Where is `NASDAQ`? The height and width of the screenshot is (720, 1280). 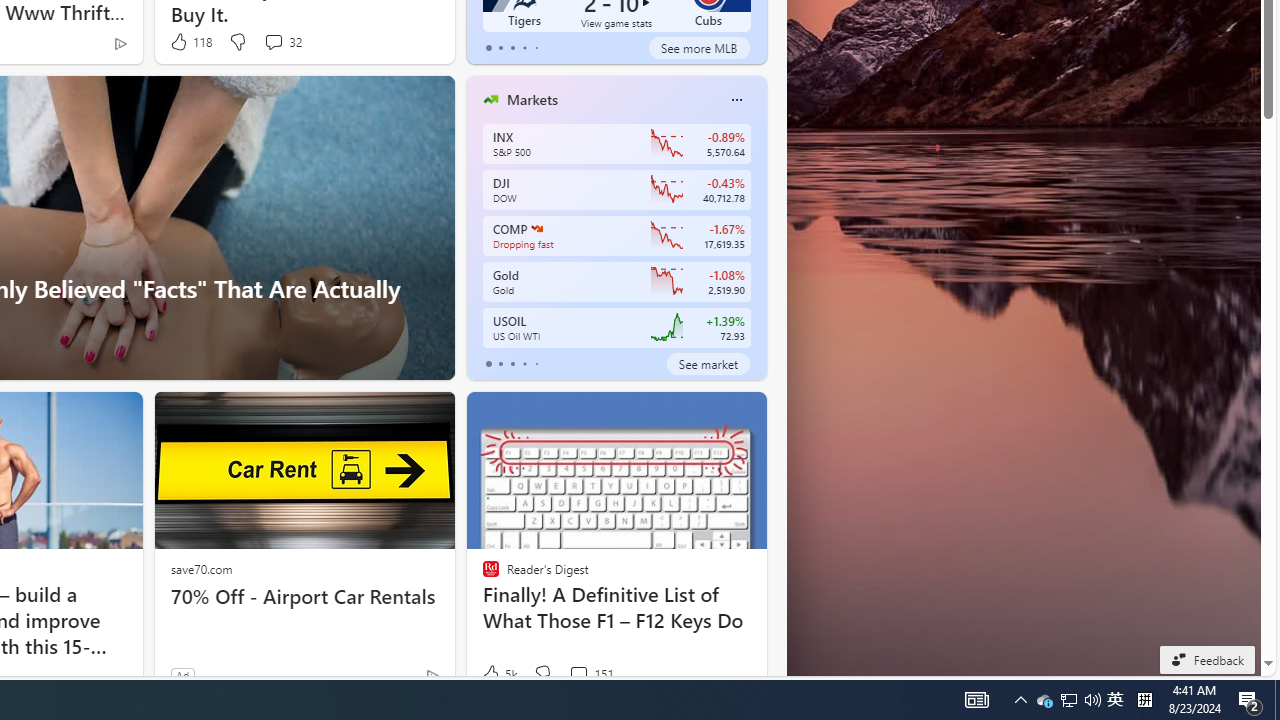 NASDAQ is located at coordinates (536, 228).